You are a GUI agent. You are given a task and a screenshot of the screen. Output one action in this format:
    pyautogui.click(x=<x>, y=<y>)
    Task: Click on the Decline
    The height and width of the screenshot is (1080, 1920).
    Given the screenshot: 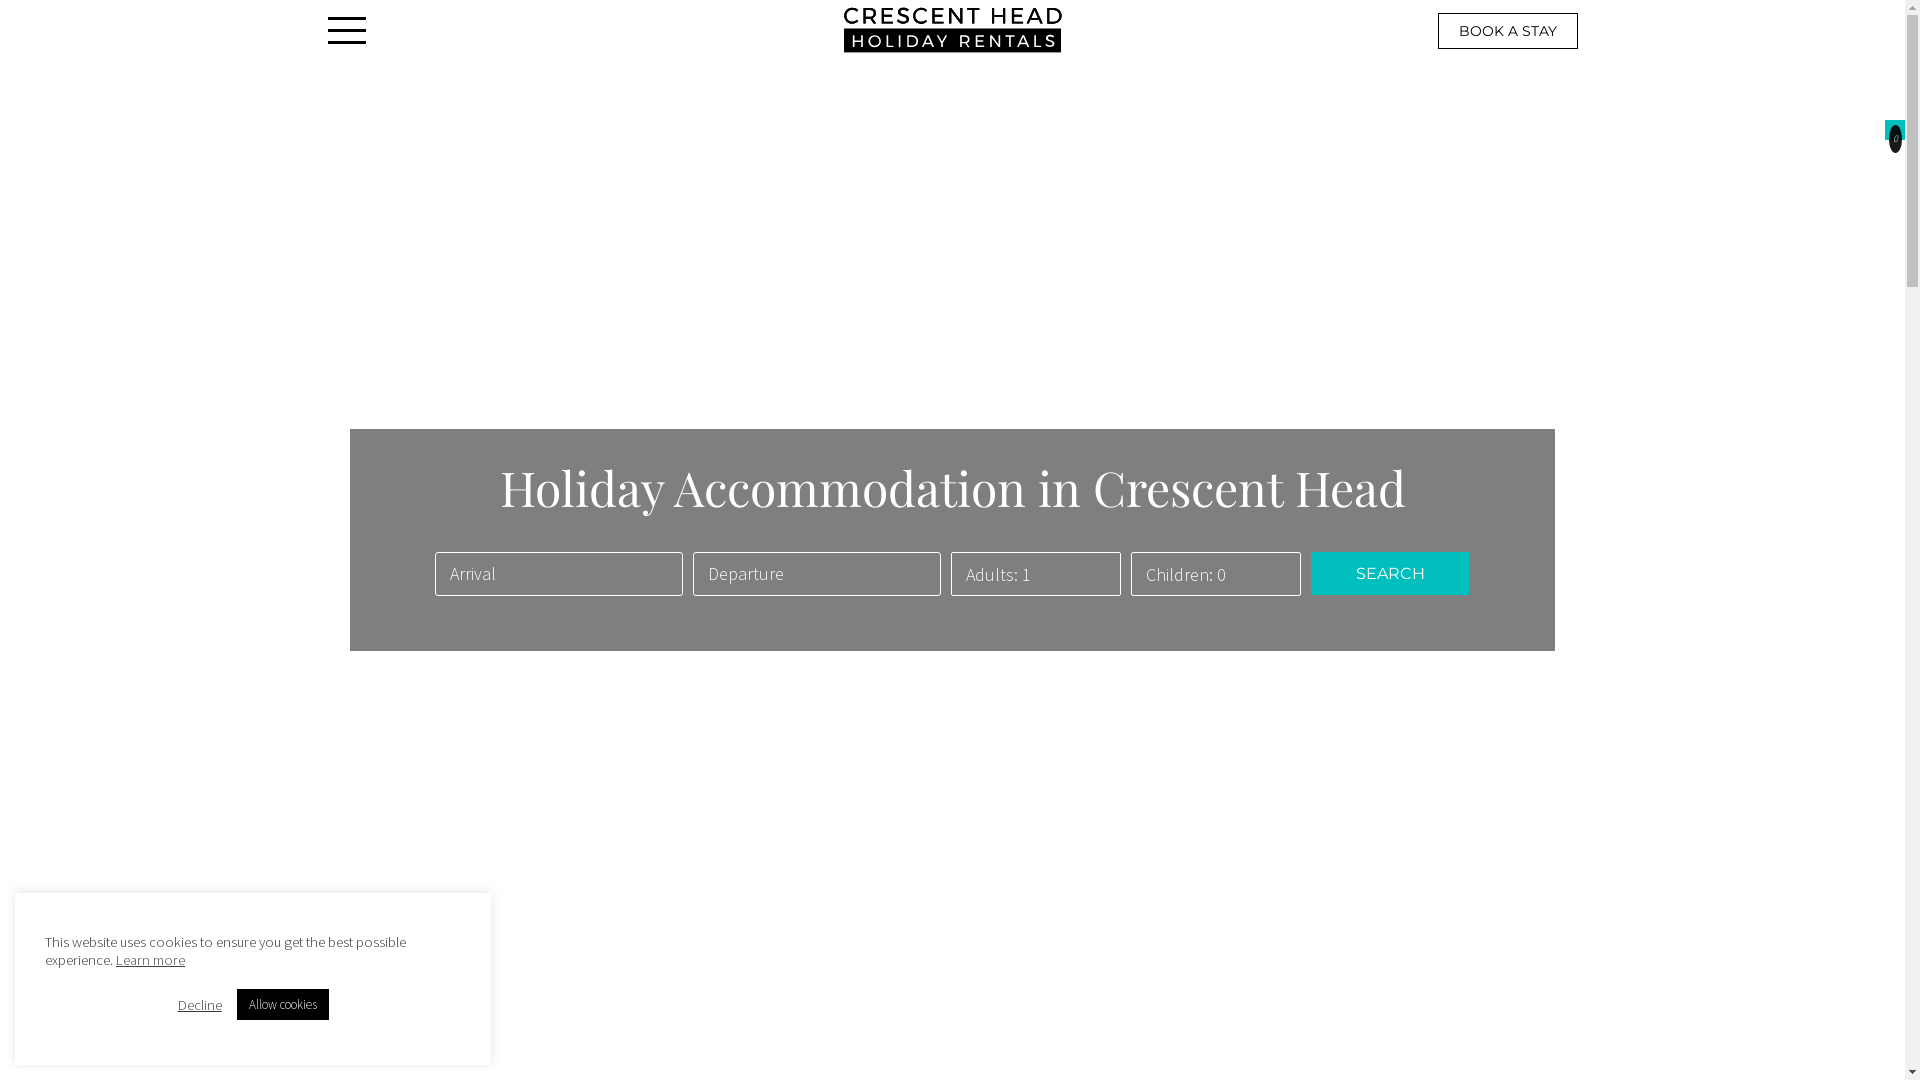 What is the action you would take?
    pyautogui.click(x=200, y=1005)
    